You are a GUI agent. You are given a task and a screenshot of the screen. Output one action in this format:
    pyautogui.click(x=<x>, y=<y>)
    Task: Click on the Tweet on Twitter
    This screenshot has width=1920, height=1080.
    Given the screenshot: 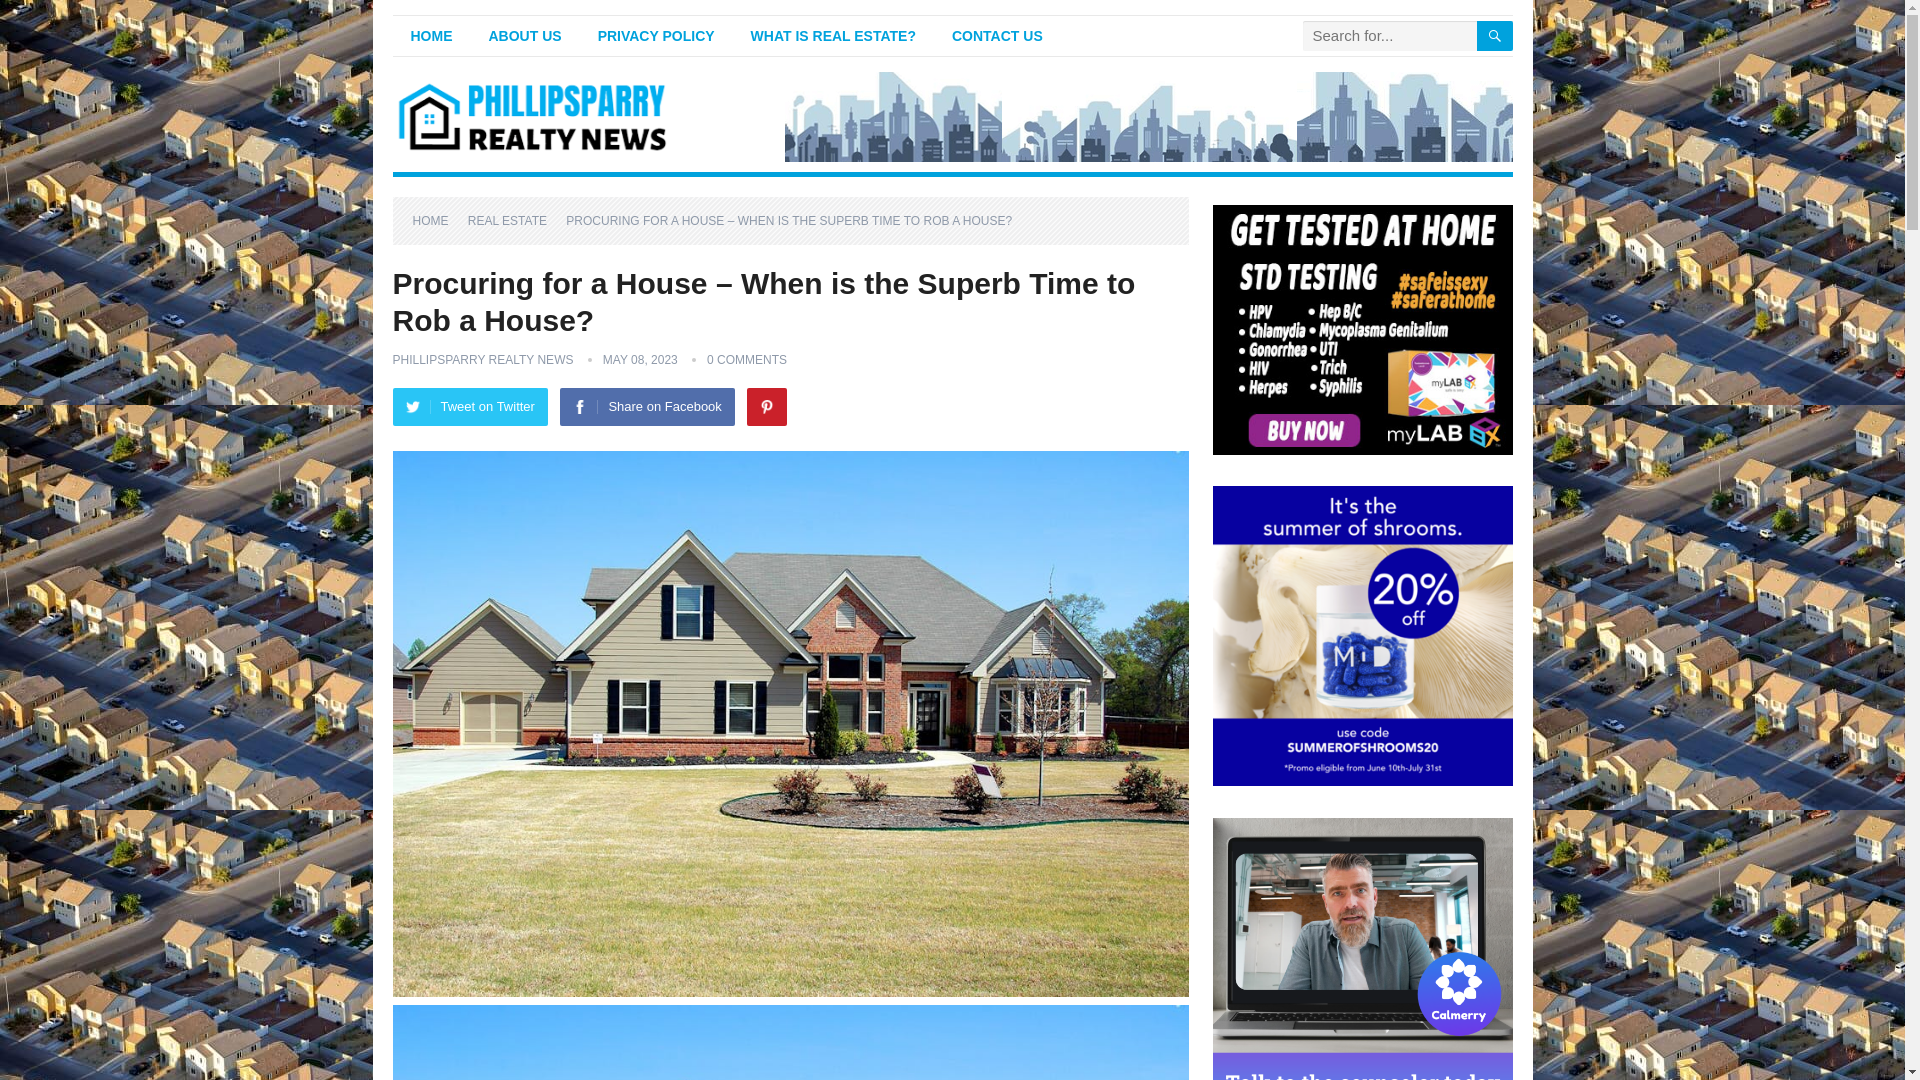 What is the action you would take?
    pyautogui.click(x=469, y=406)
    